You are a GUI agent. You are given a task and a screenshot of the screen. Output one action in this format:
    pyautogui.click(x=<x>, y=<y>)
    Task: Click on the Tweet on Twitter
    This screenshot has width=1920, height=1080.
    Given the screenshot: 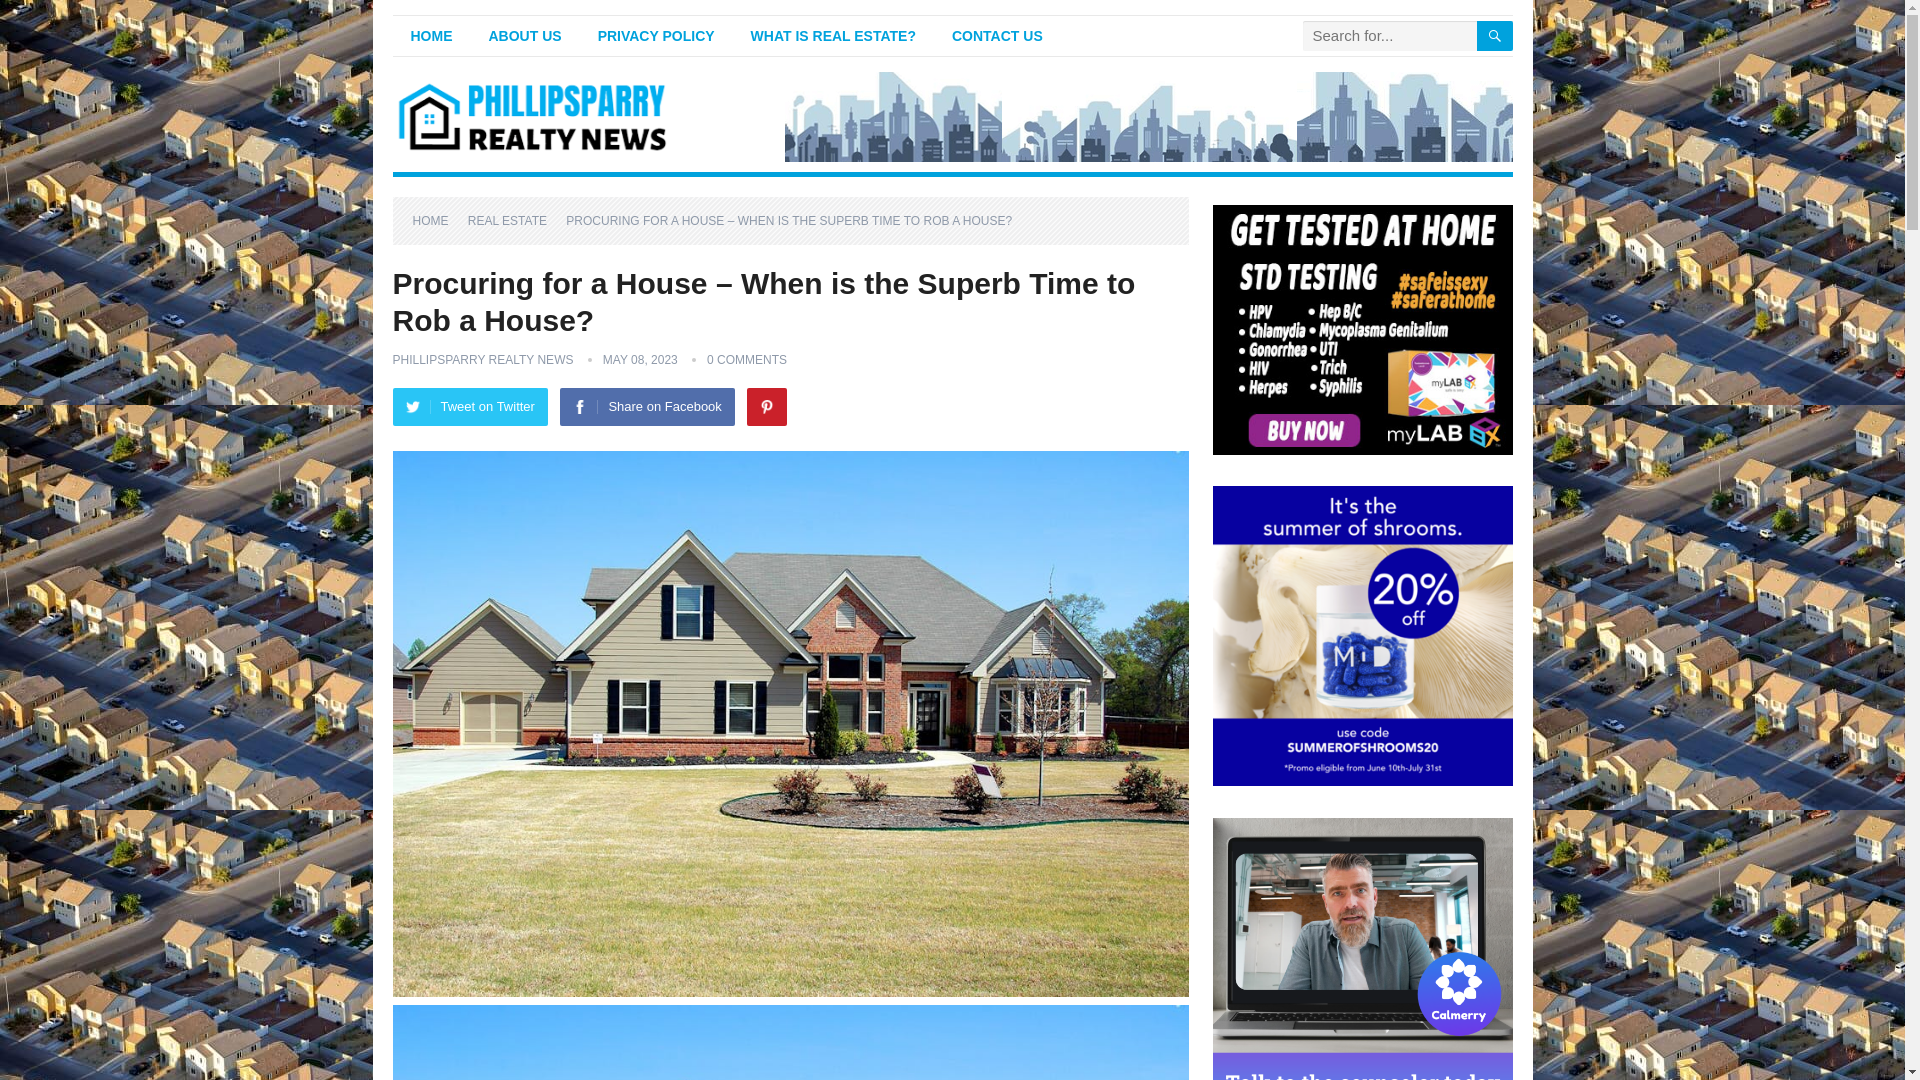 What is the action you would take?
    pyautogui.click(x=469, y=406)
    